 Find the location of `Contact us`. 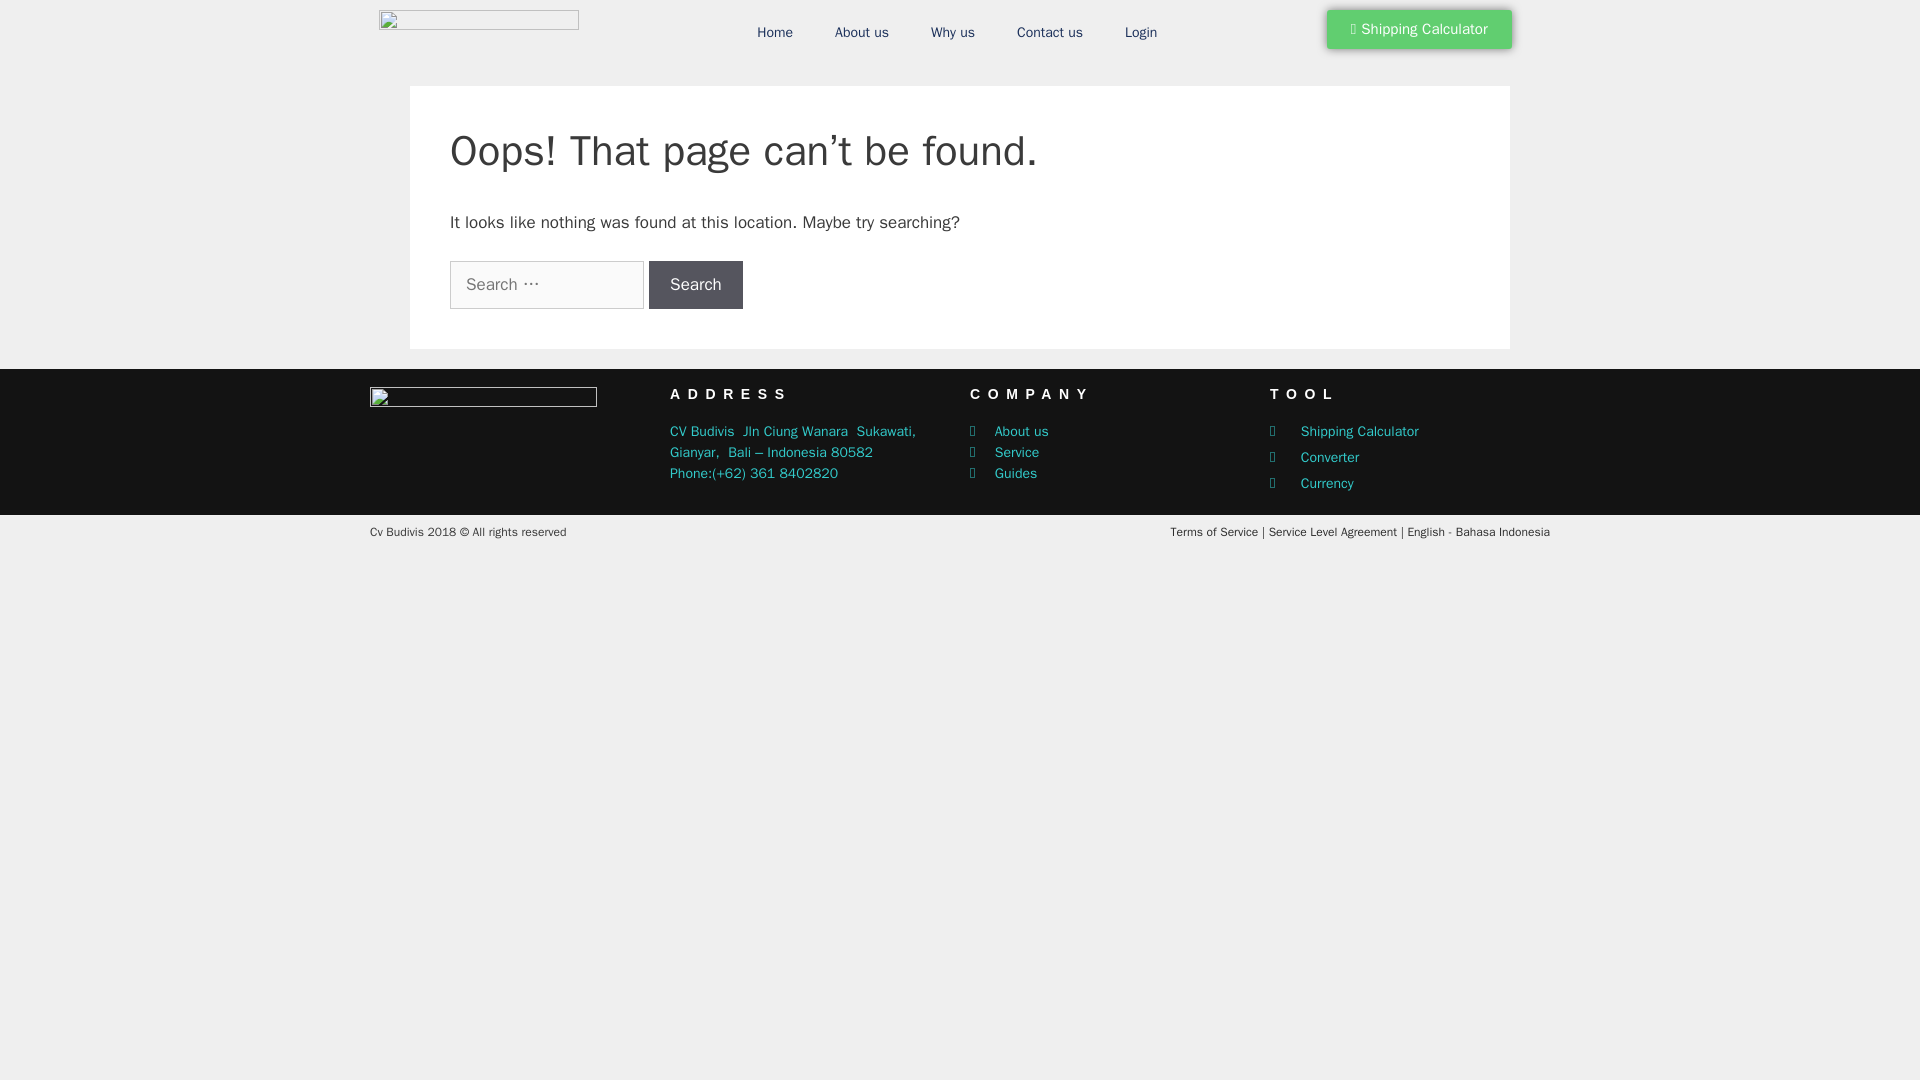

Contact us is located at coordinates (1050, 32).